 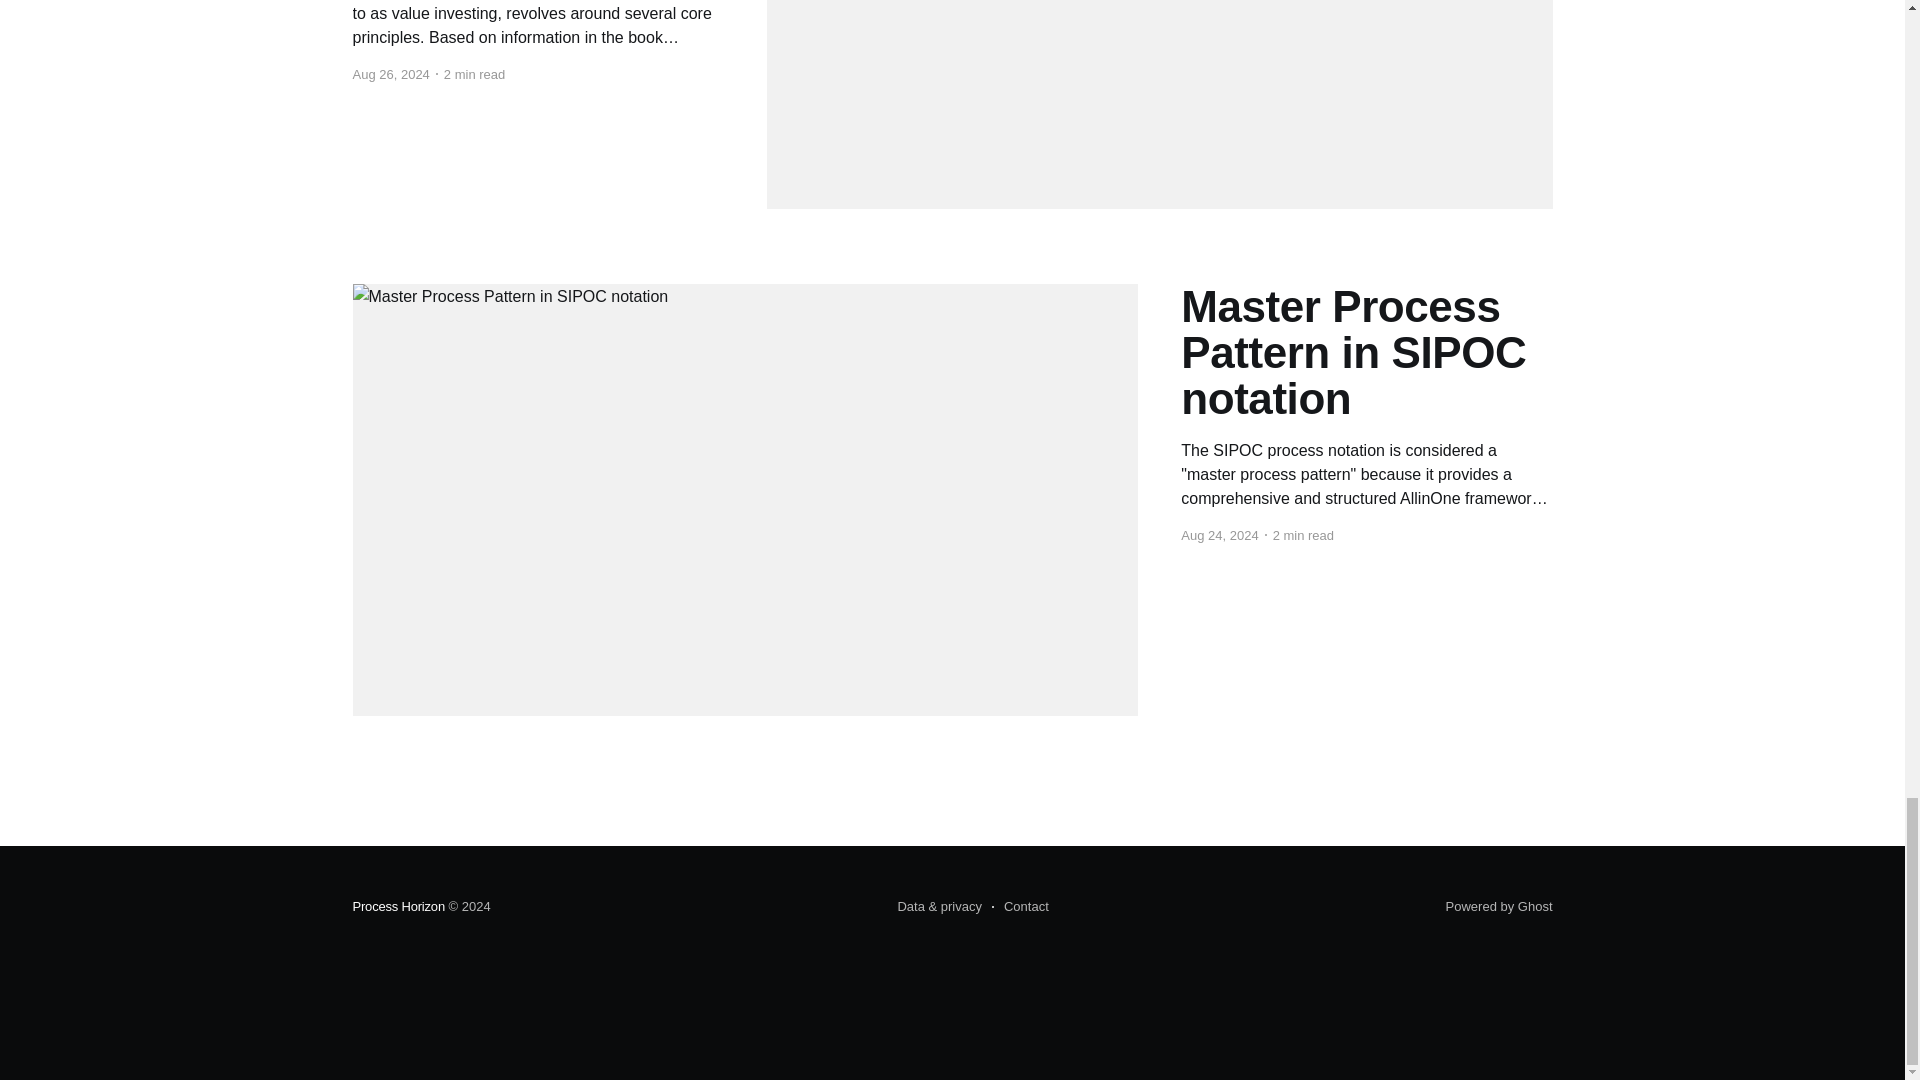 What do you see at coordinates (1499, 906) in the screenshot?
I see `Powered by Ghost` at bounding box center [1499, 906].